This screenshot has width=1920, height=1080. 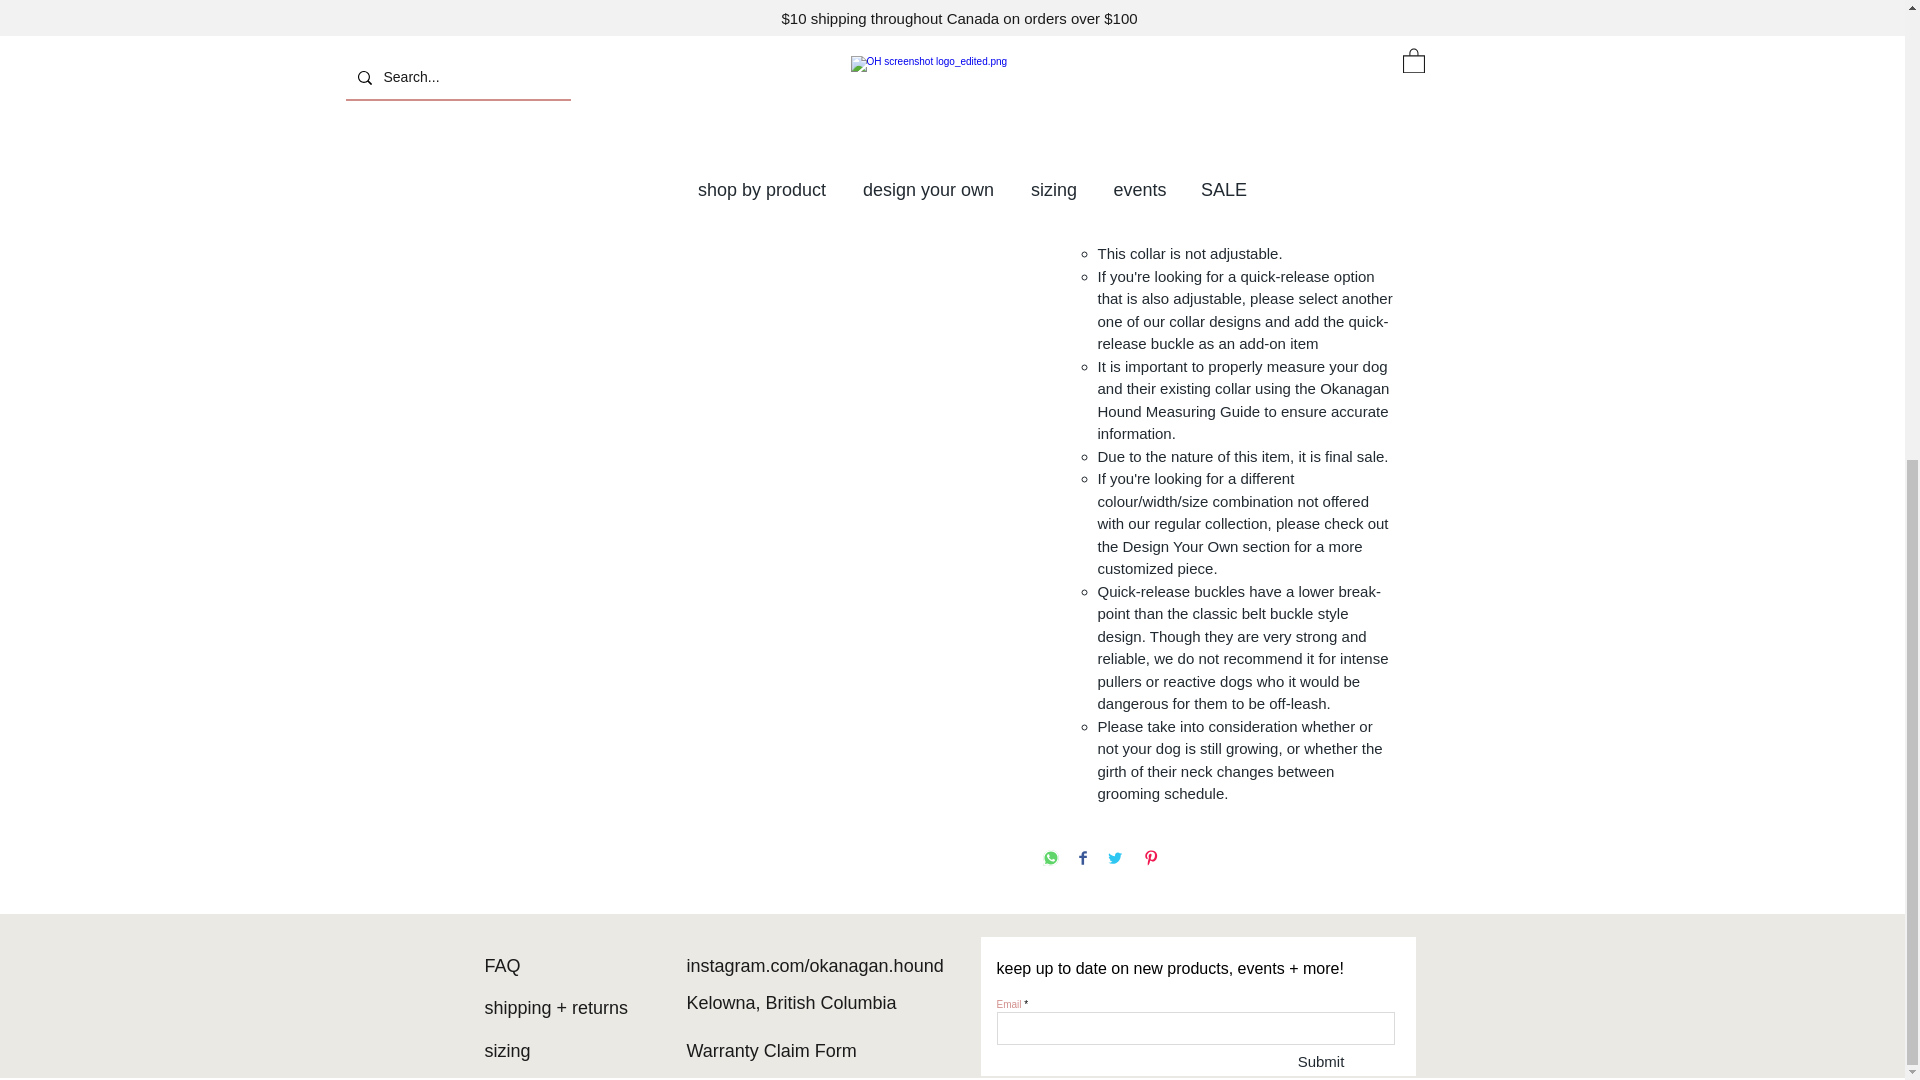 I want to click on 1, so click(x=1080, y=16).